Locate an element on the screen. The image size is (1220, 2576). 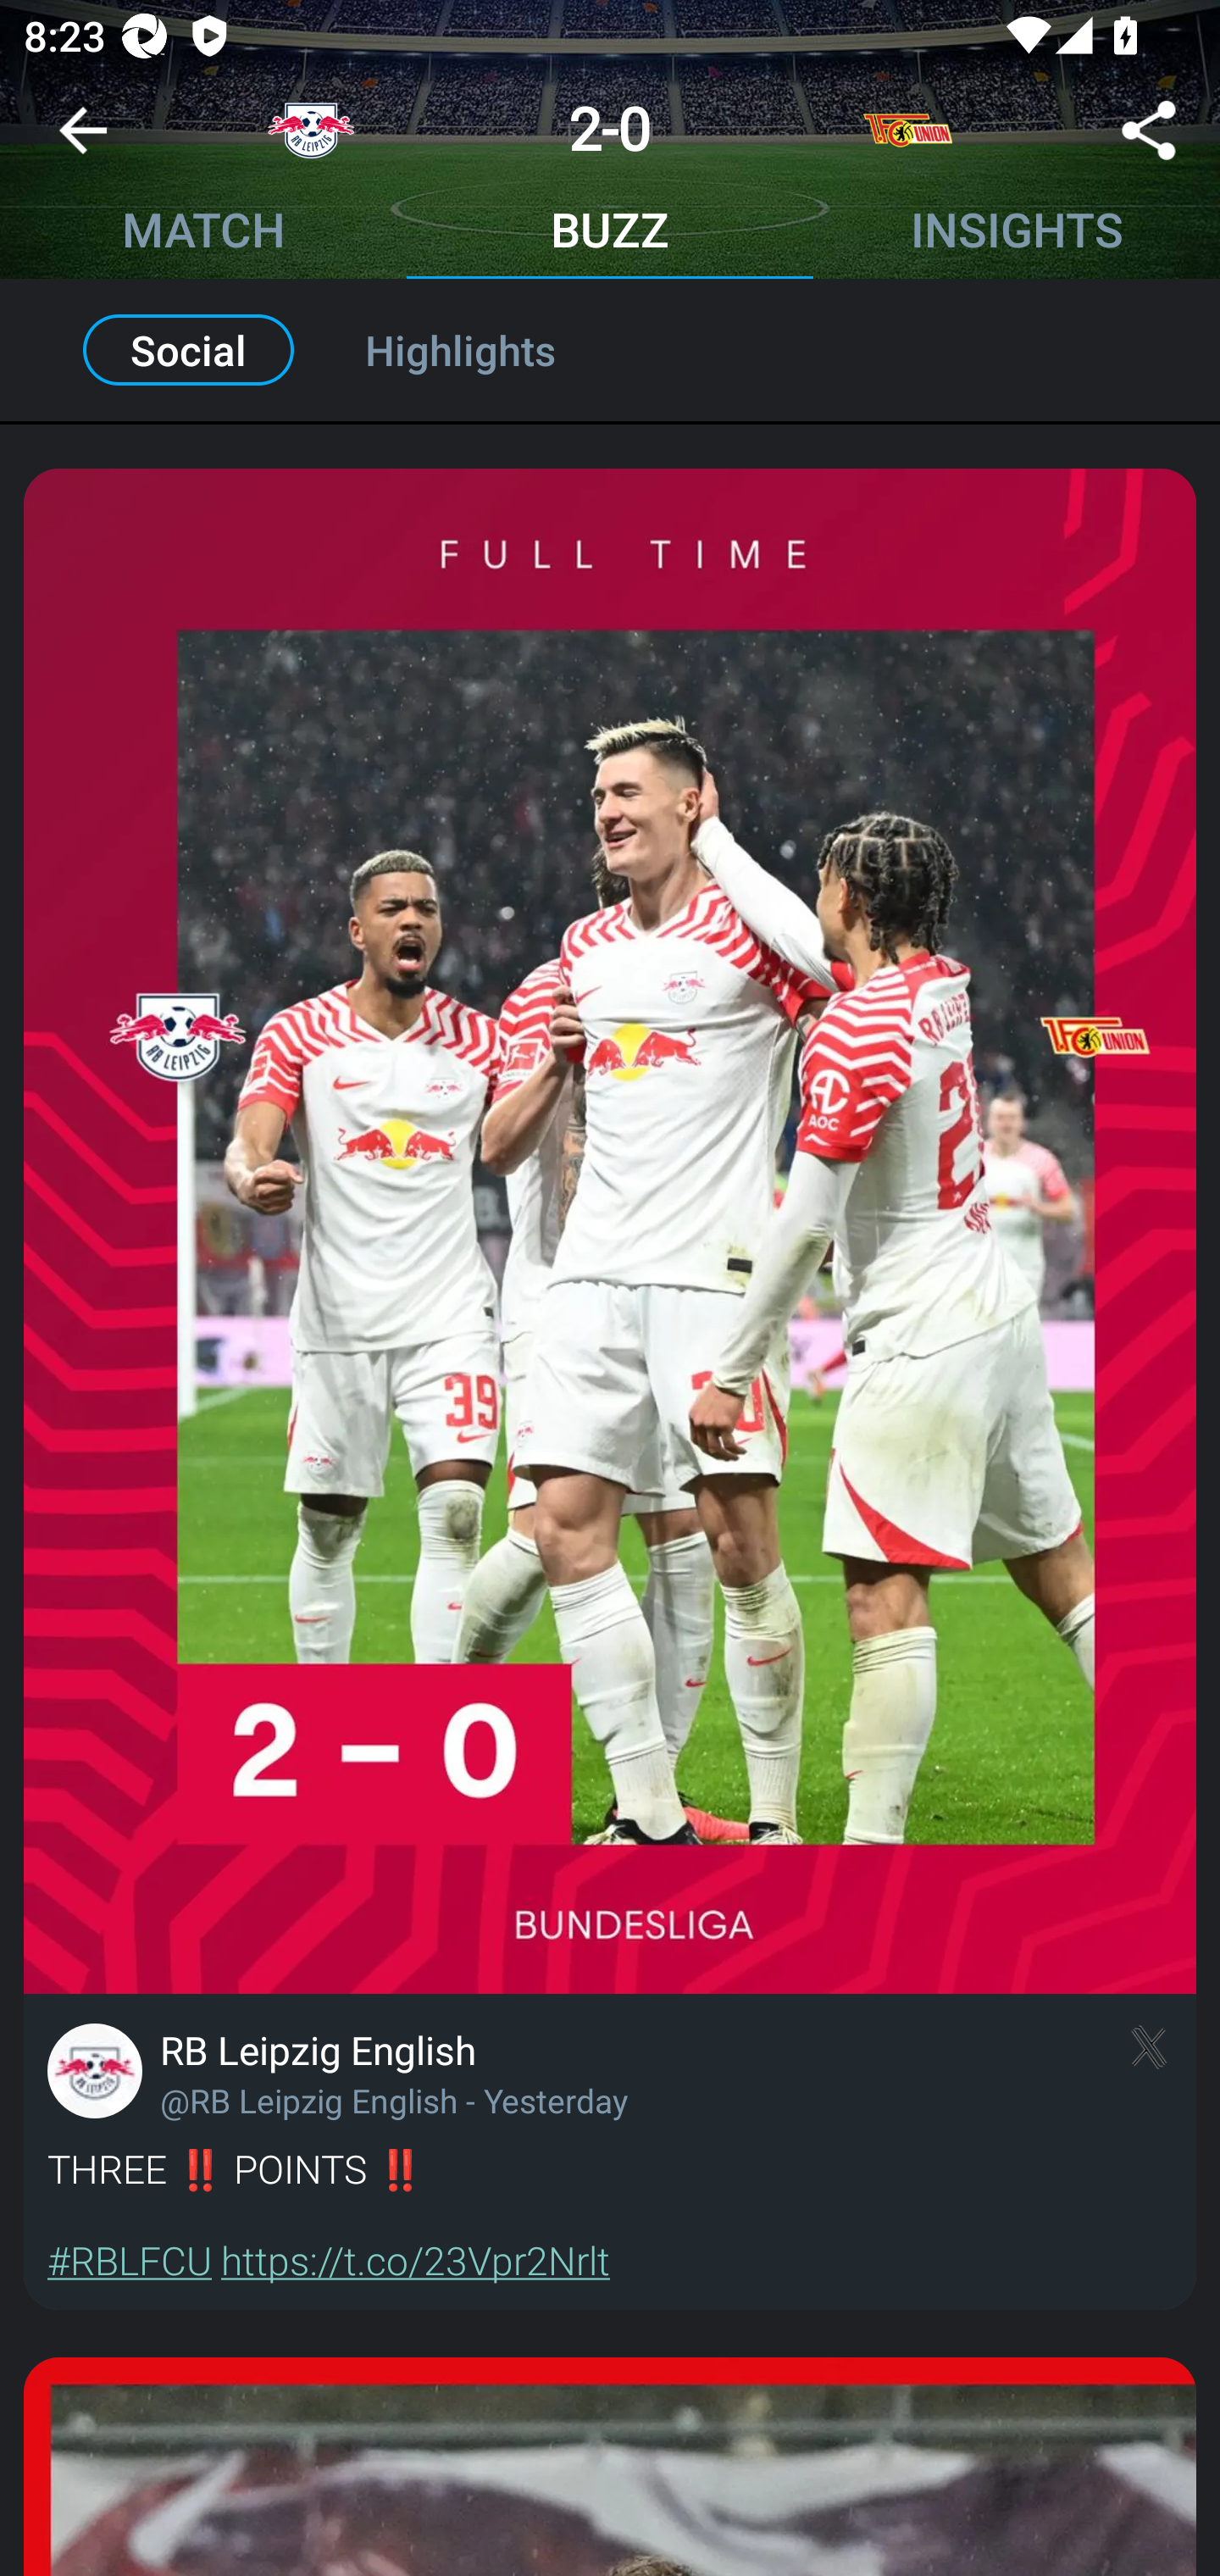
Navigate up is located at coordinates (83, 142).